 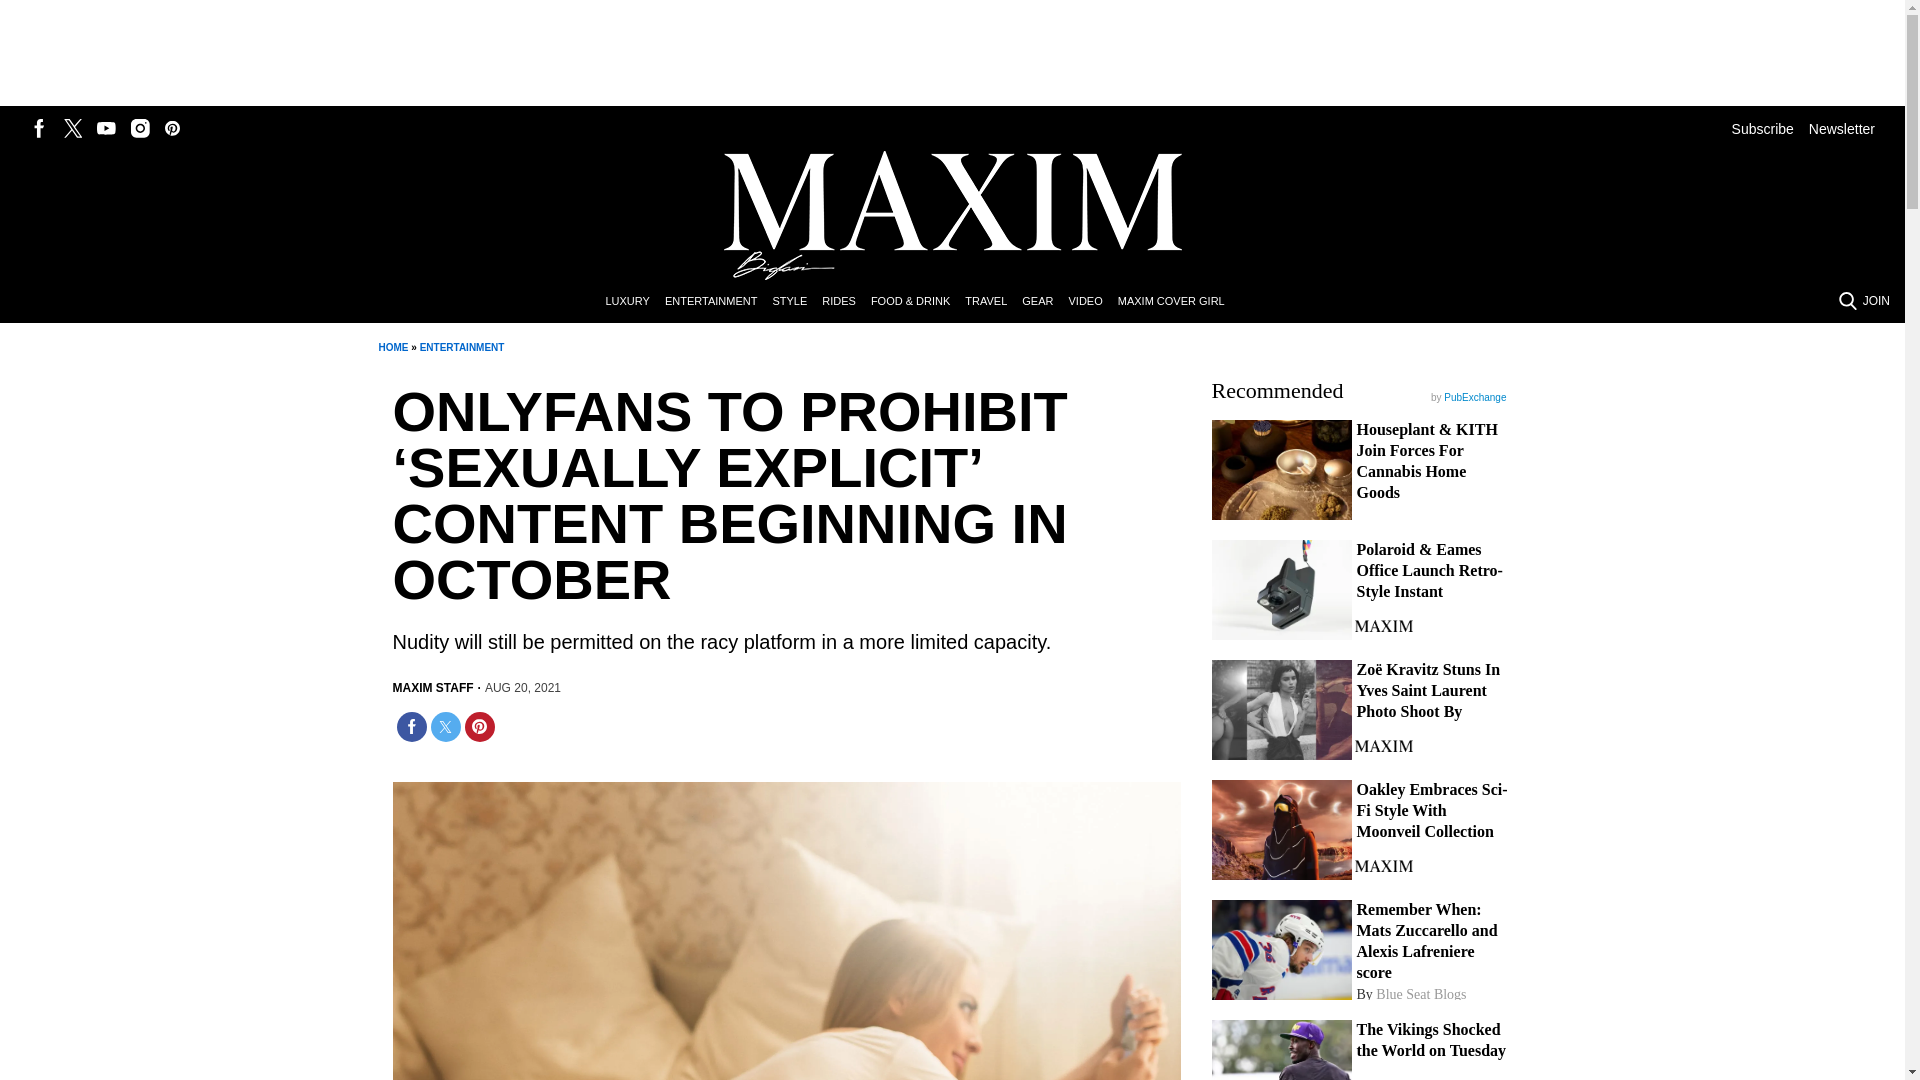 I want to click on STYLE, so click(x=796, y=302).